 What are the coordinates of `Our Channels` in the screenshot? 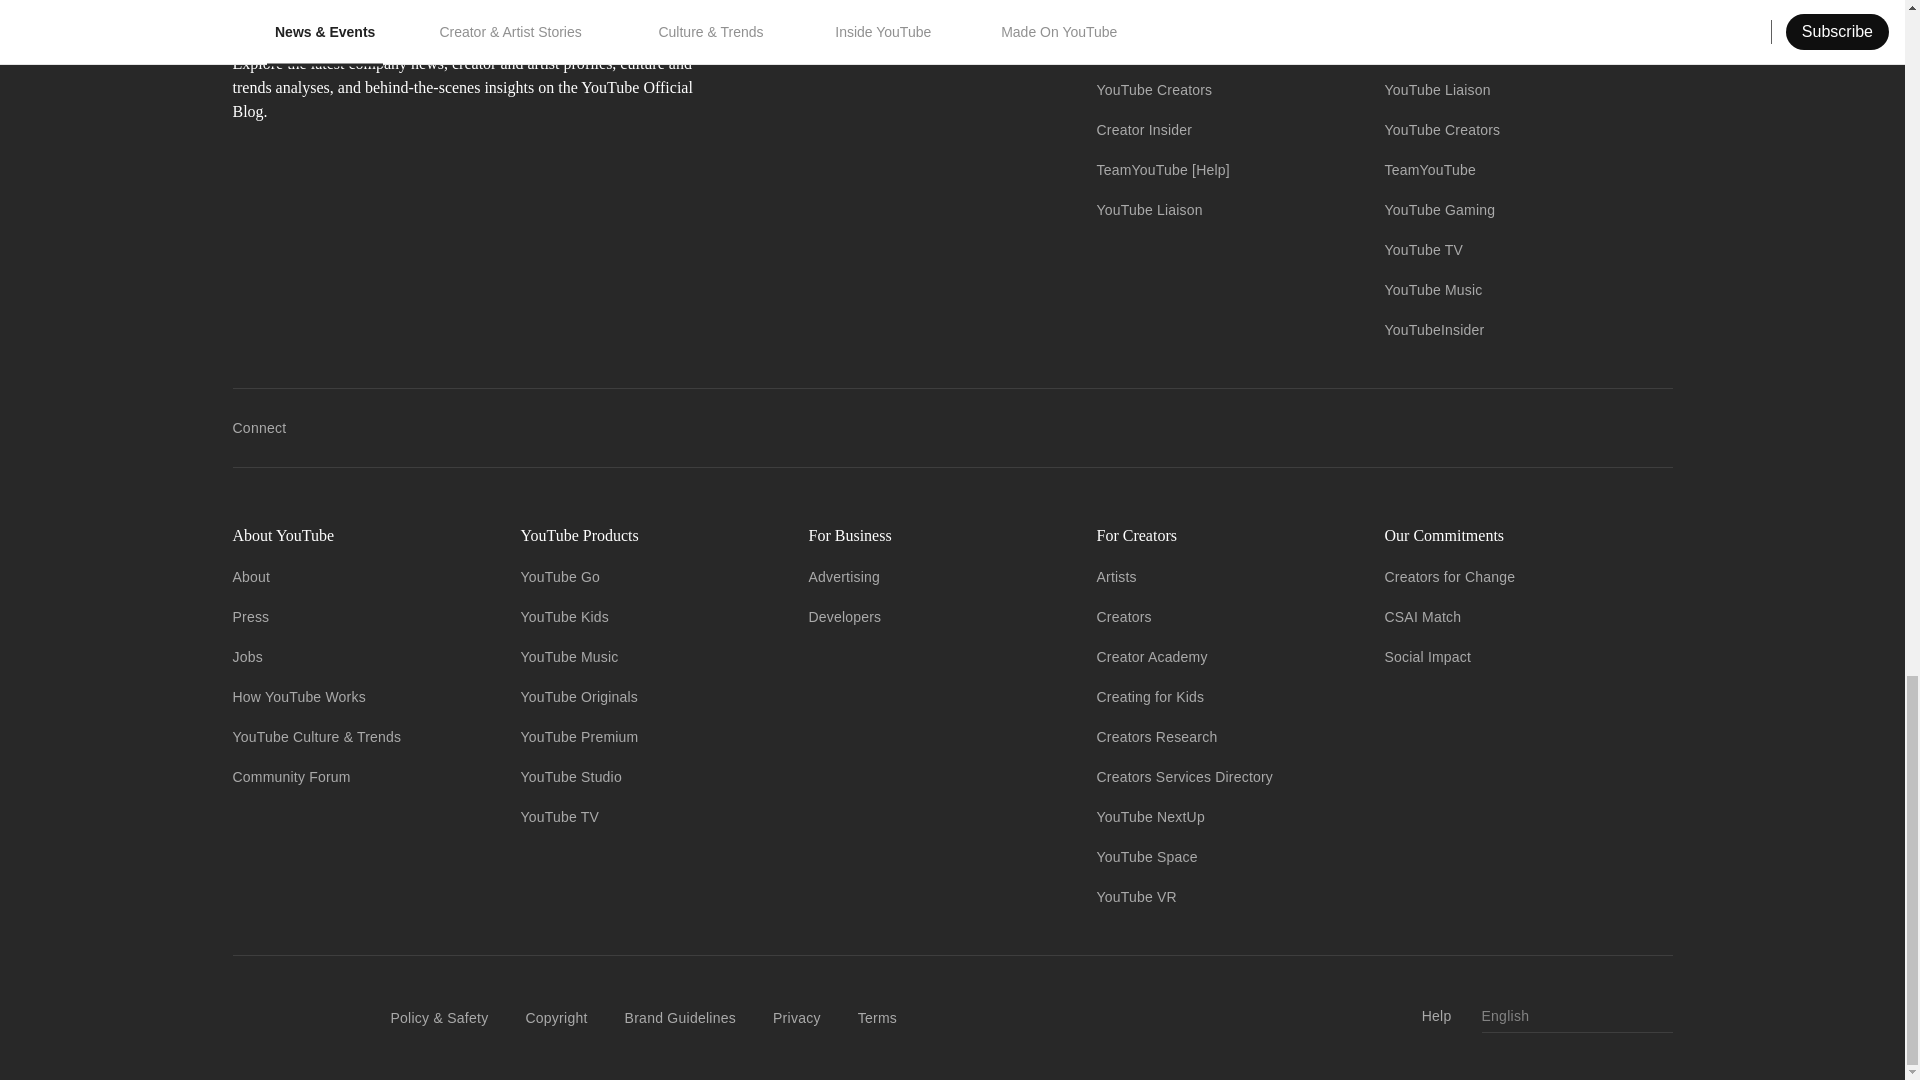 It's located at (1224, 10).